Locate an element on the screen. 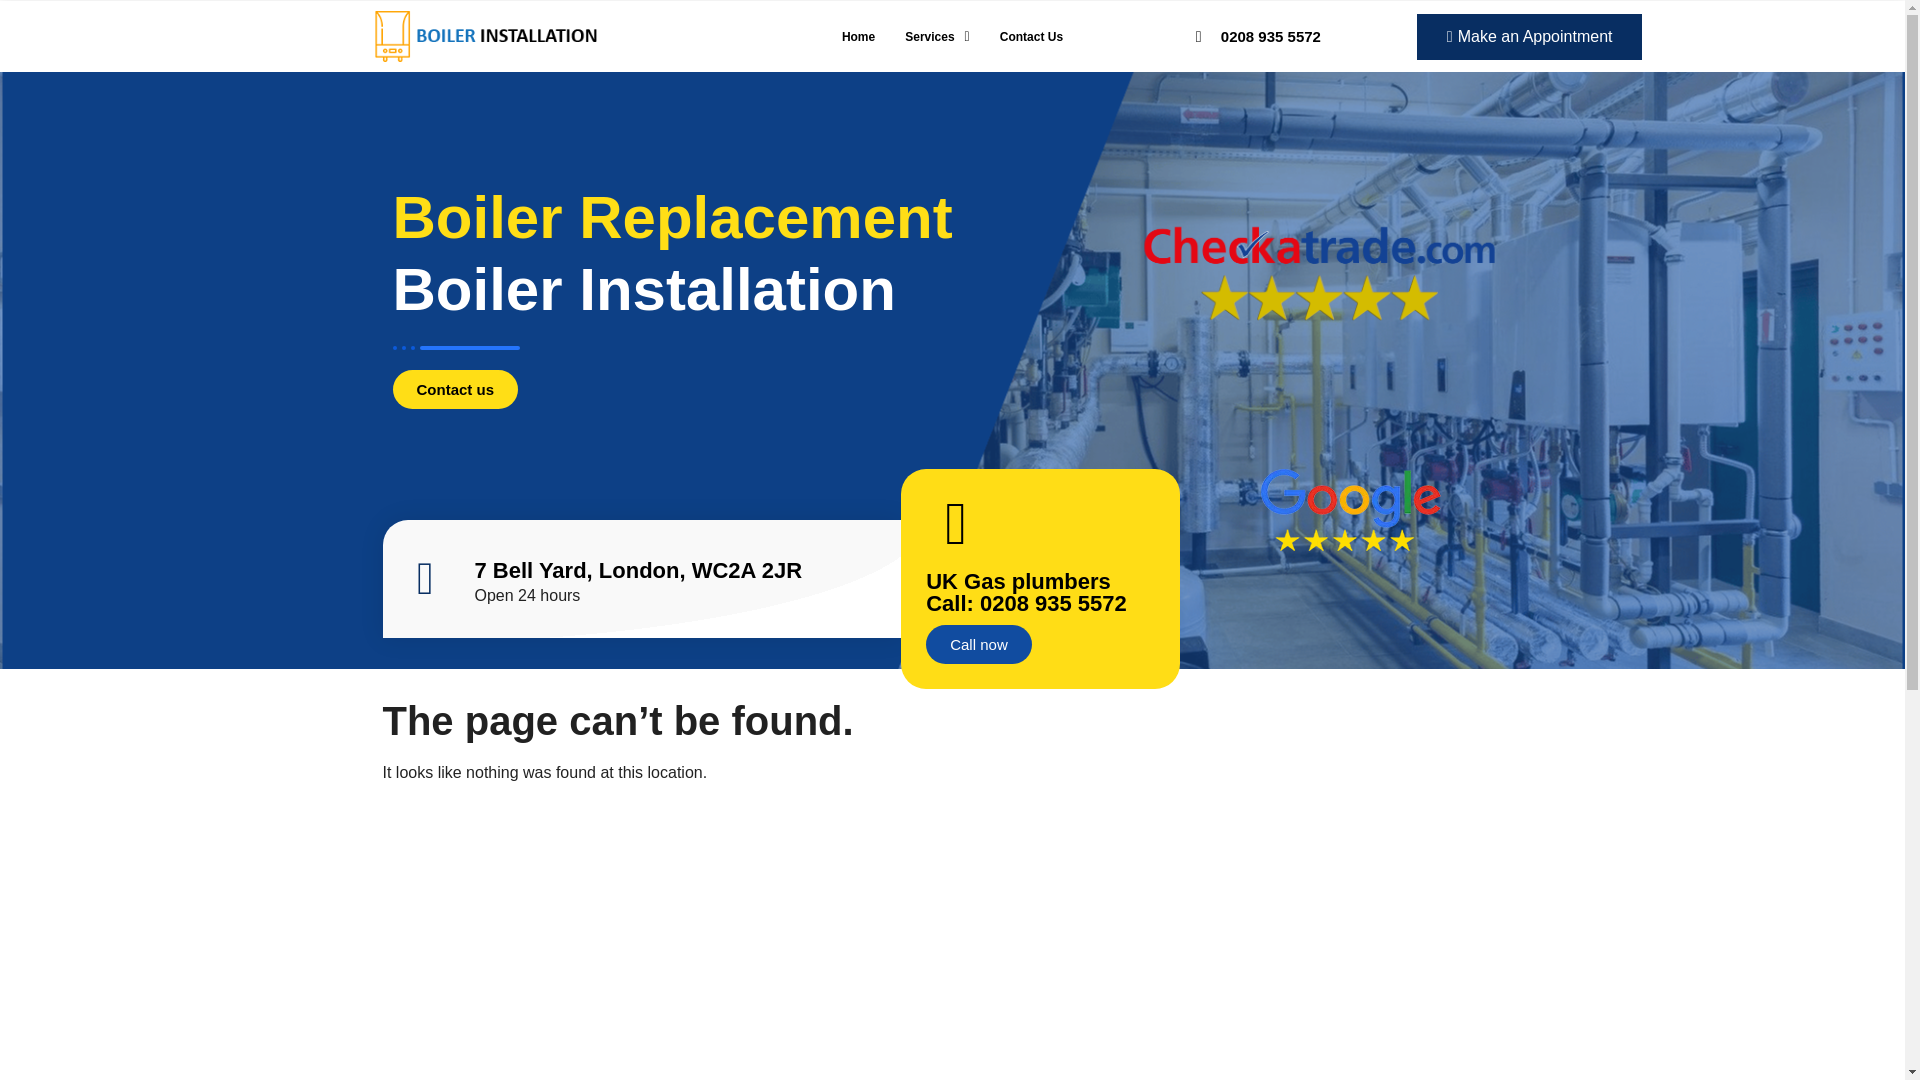 This screenshot has height=1080, width=1920. Contact Us is located at coordinates (1030, 37).